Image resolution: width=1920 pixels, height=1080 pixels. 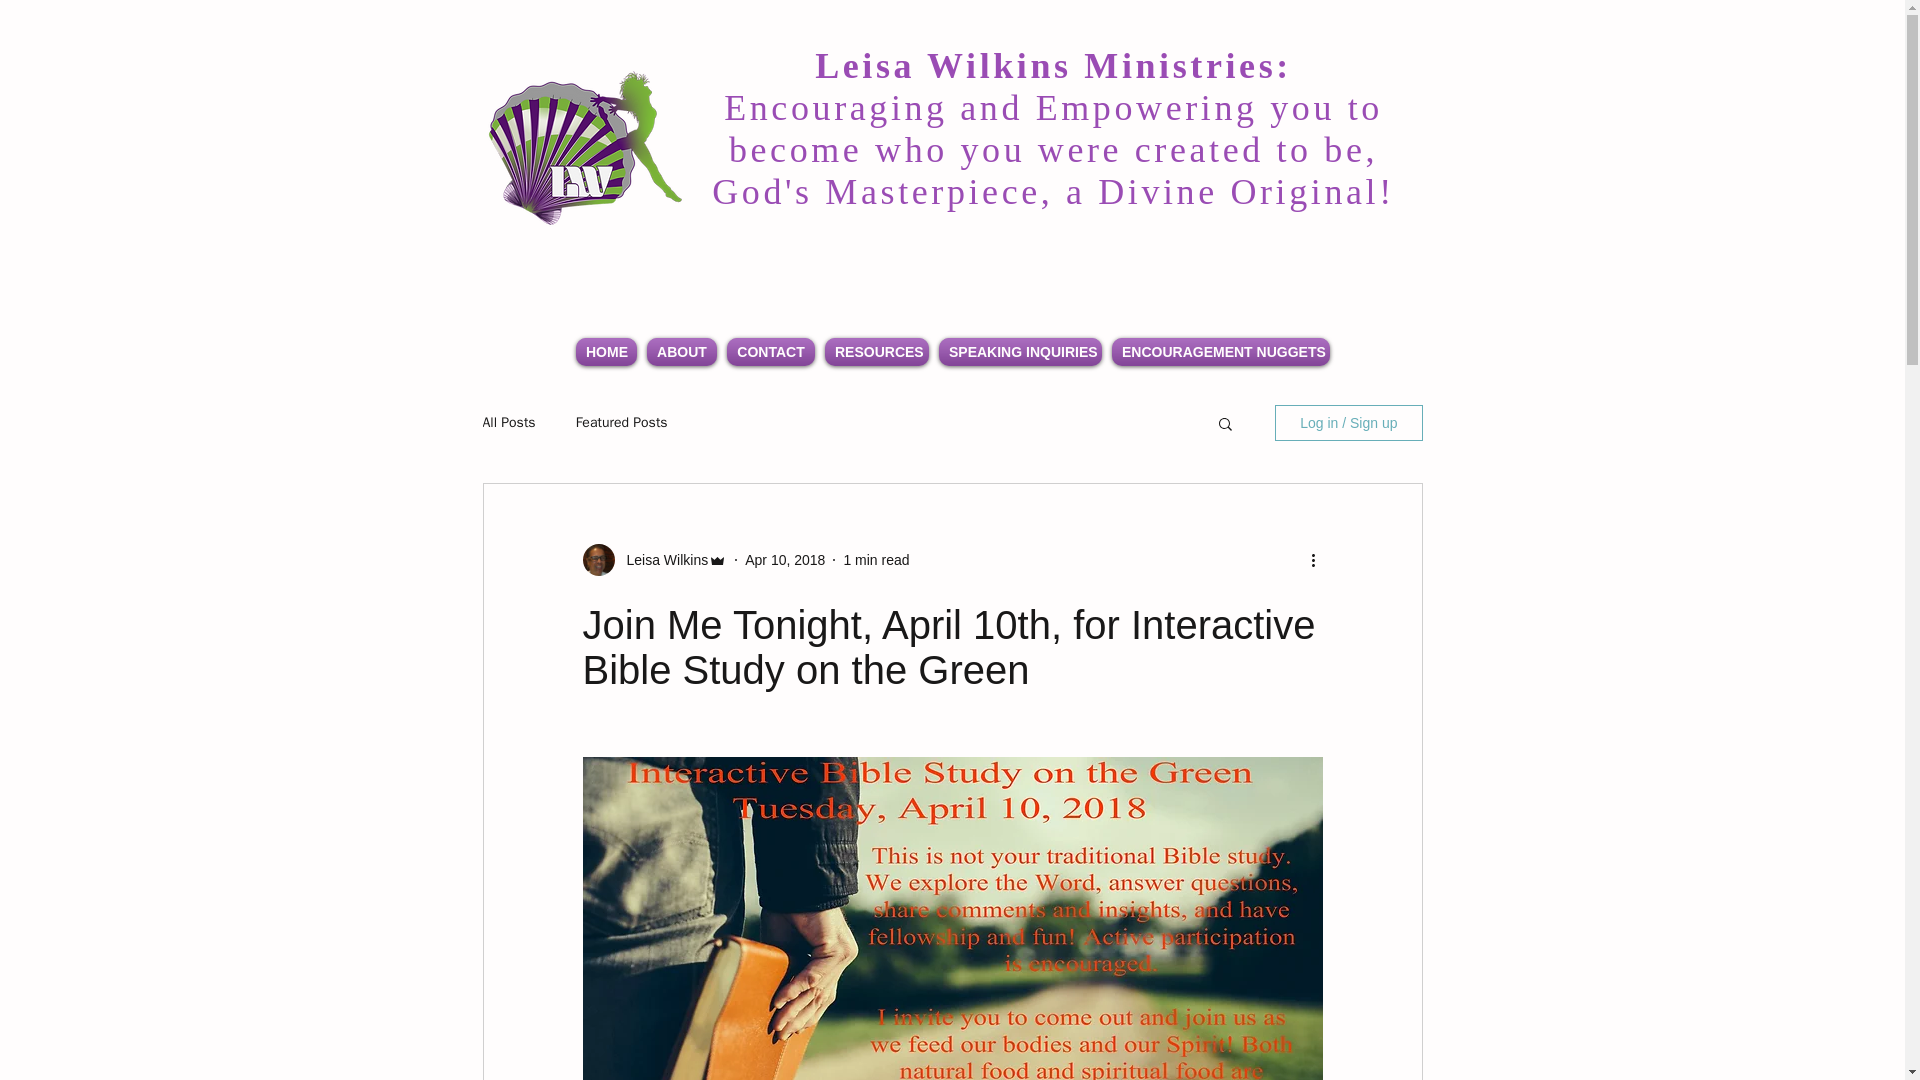 I want to click on Apr 10, 2018, so click(x=784, y=560).